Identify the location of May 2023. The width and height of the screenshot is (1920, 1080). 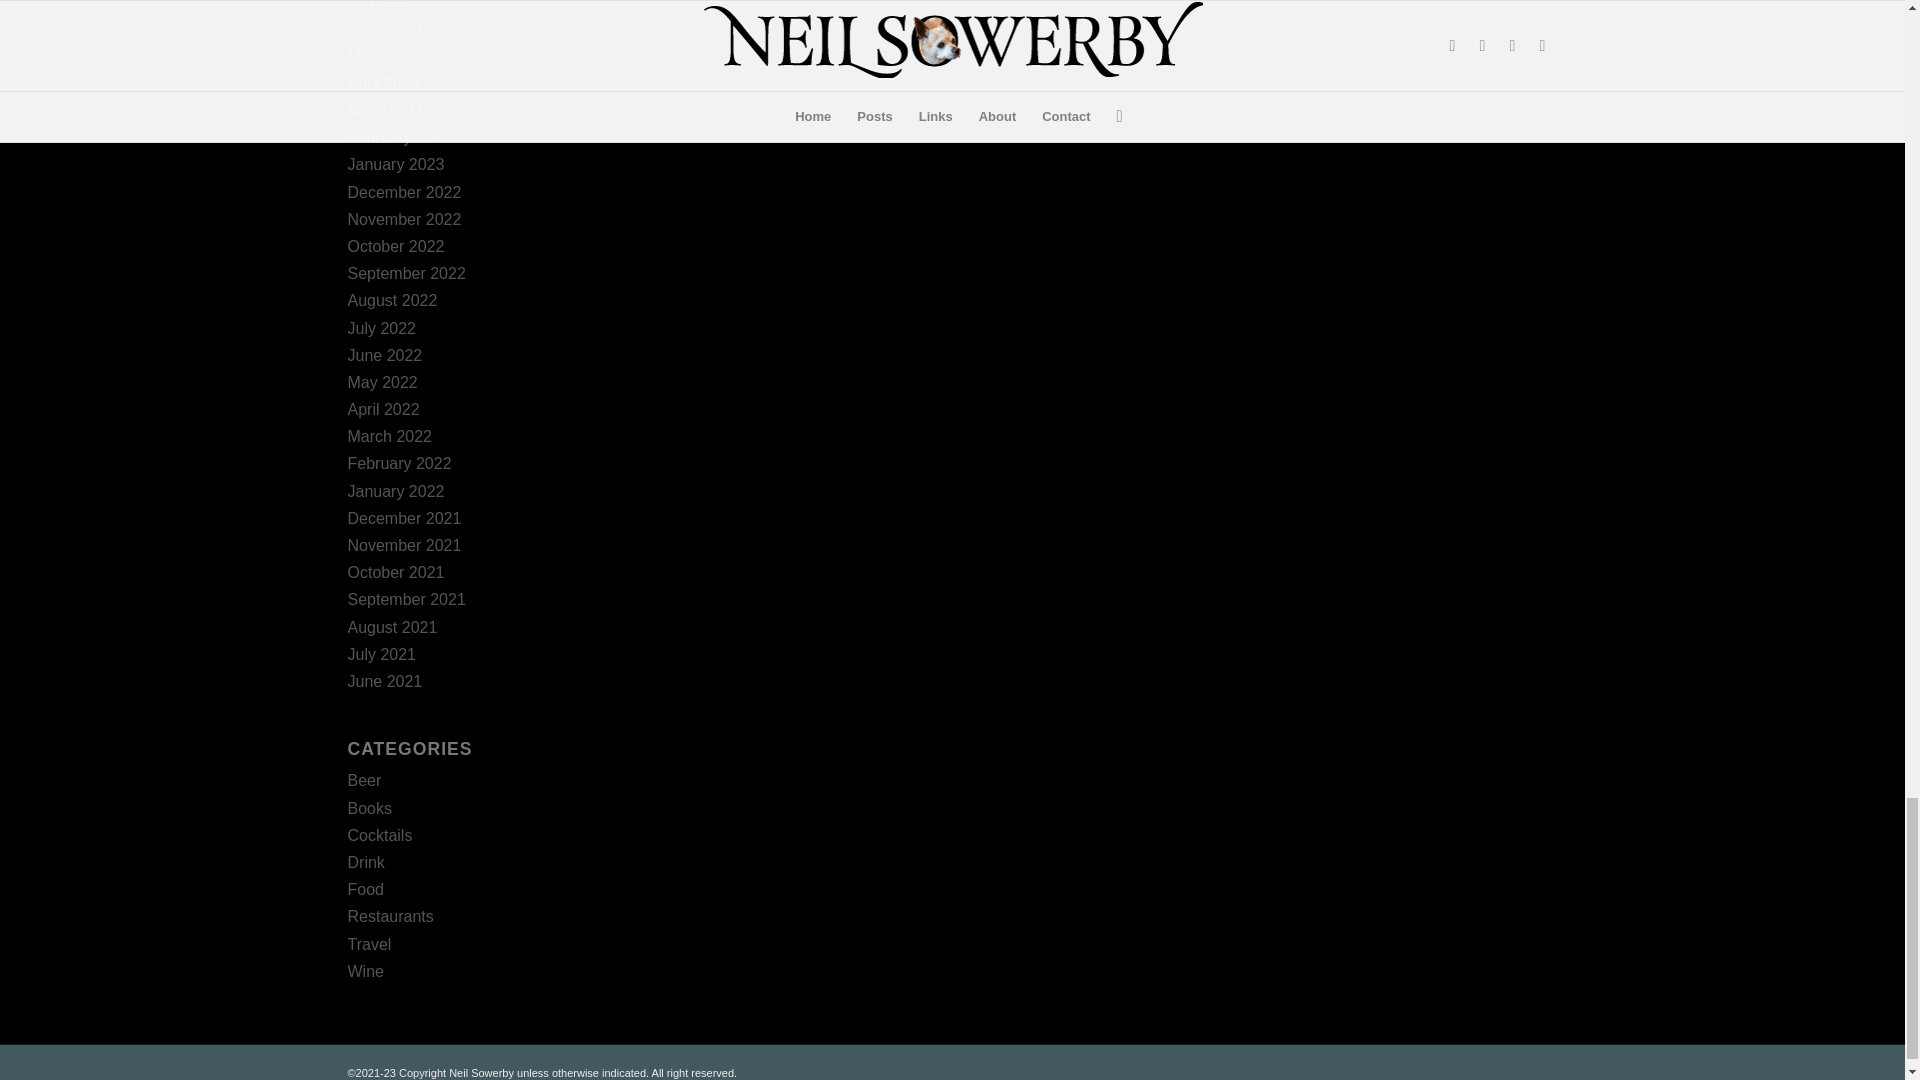
(382, 56).